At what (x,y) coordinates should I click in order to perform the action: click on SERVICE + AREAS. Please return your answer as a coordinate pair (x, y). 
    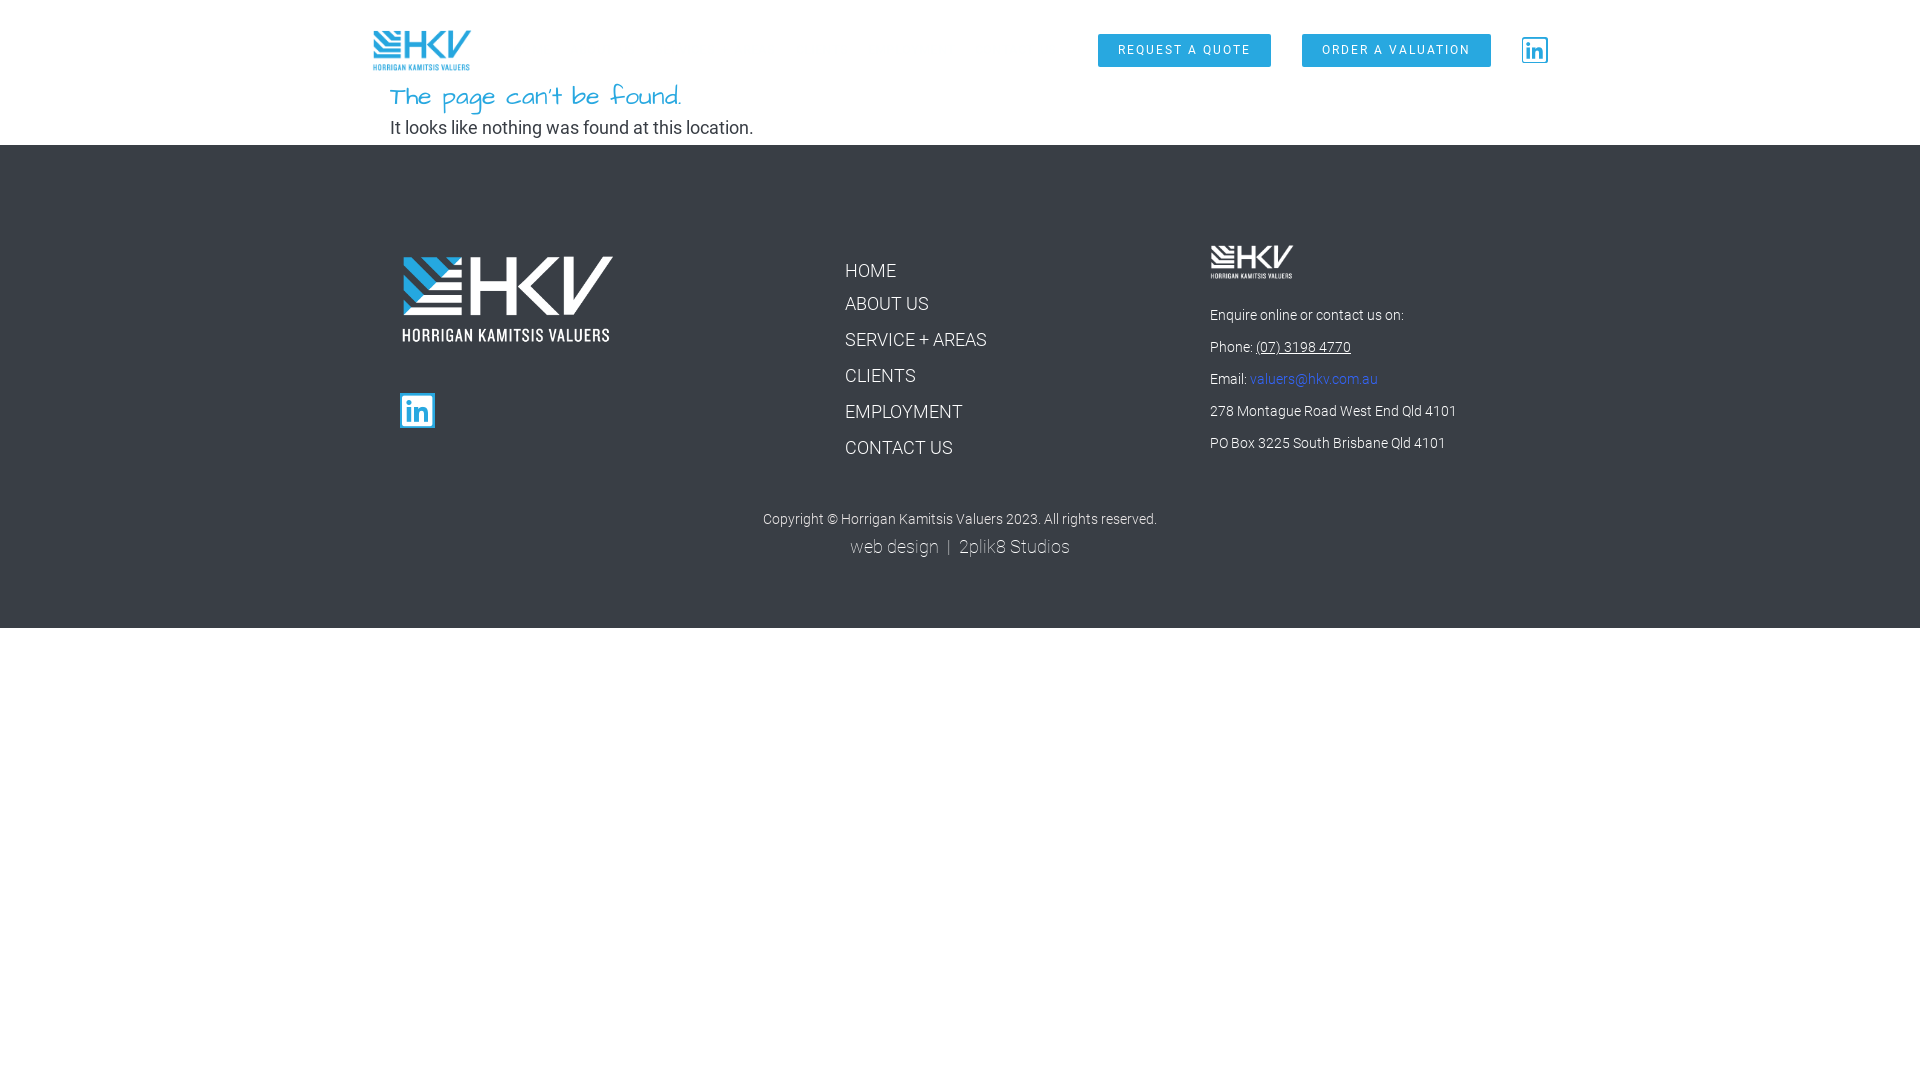
    Looking at the image, I should click on (916, 340).